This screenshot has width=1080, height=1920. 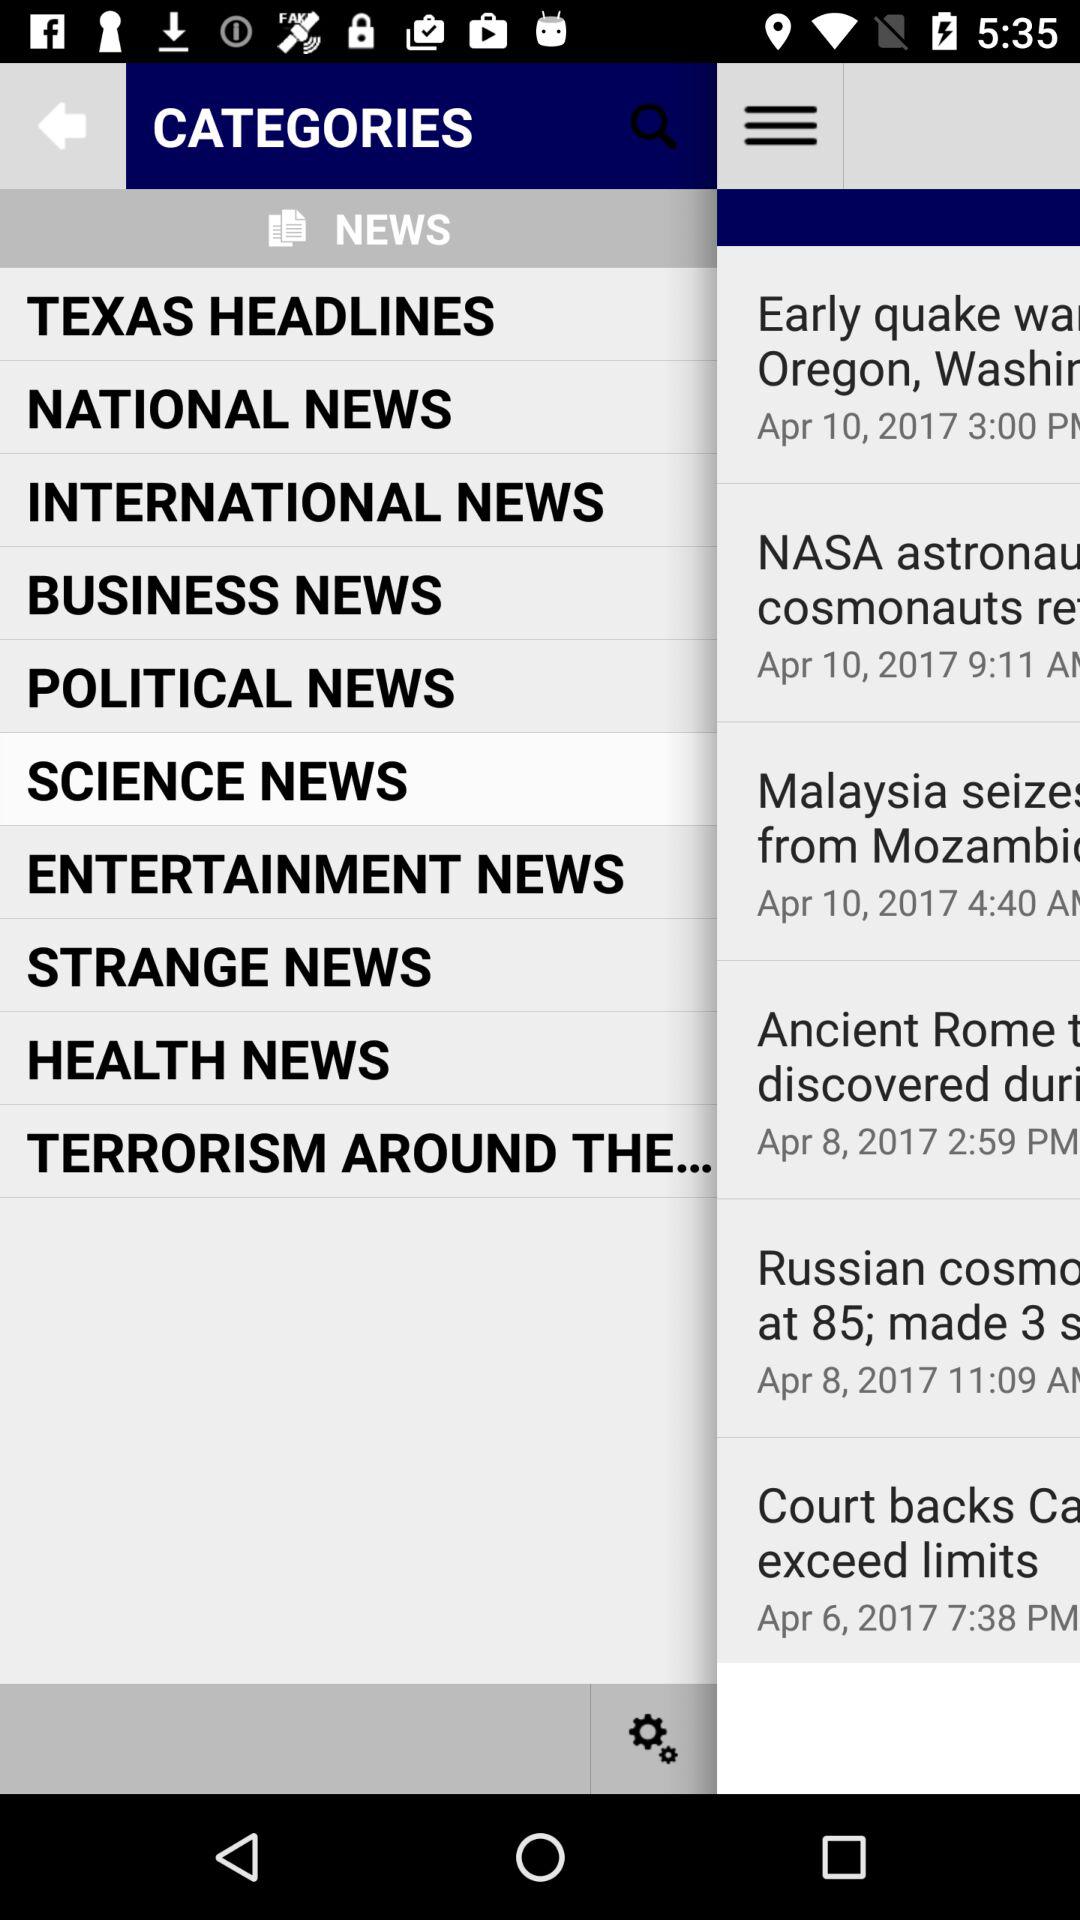 What do you see at coordinates (239, 406) in the screenshot?
I see `turn off icon below texas headlines item` at bounding box center [239, 406].